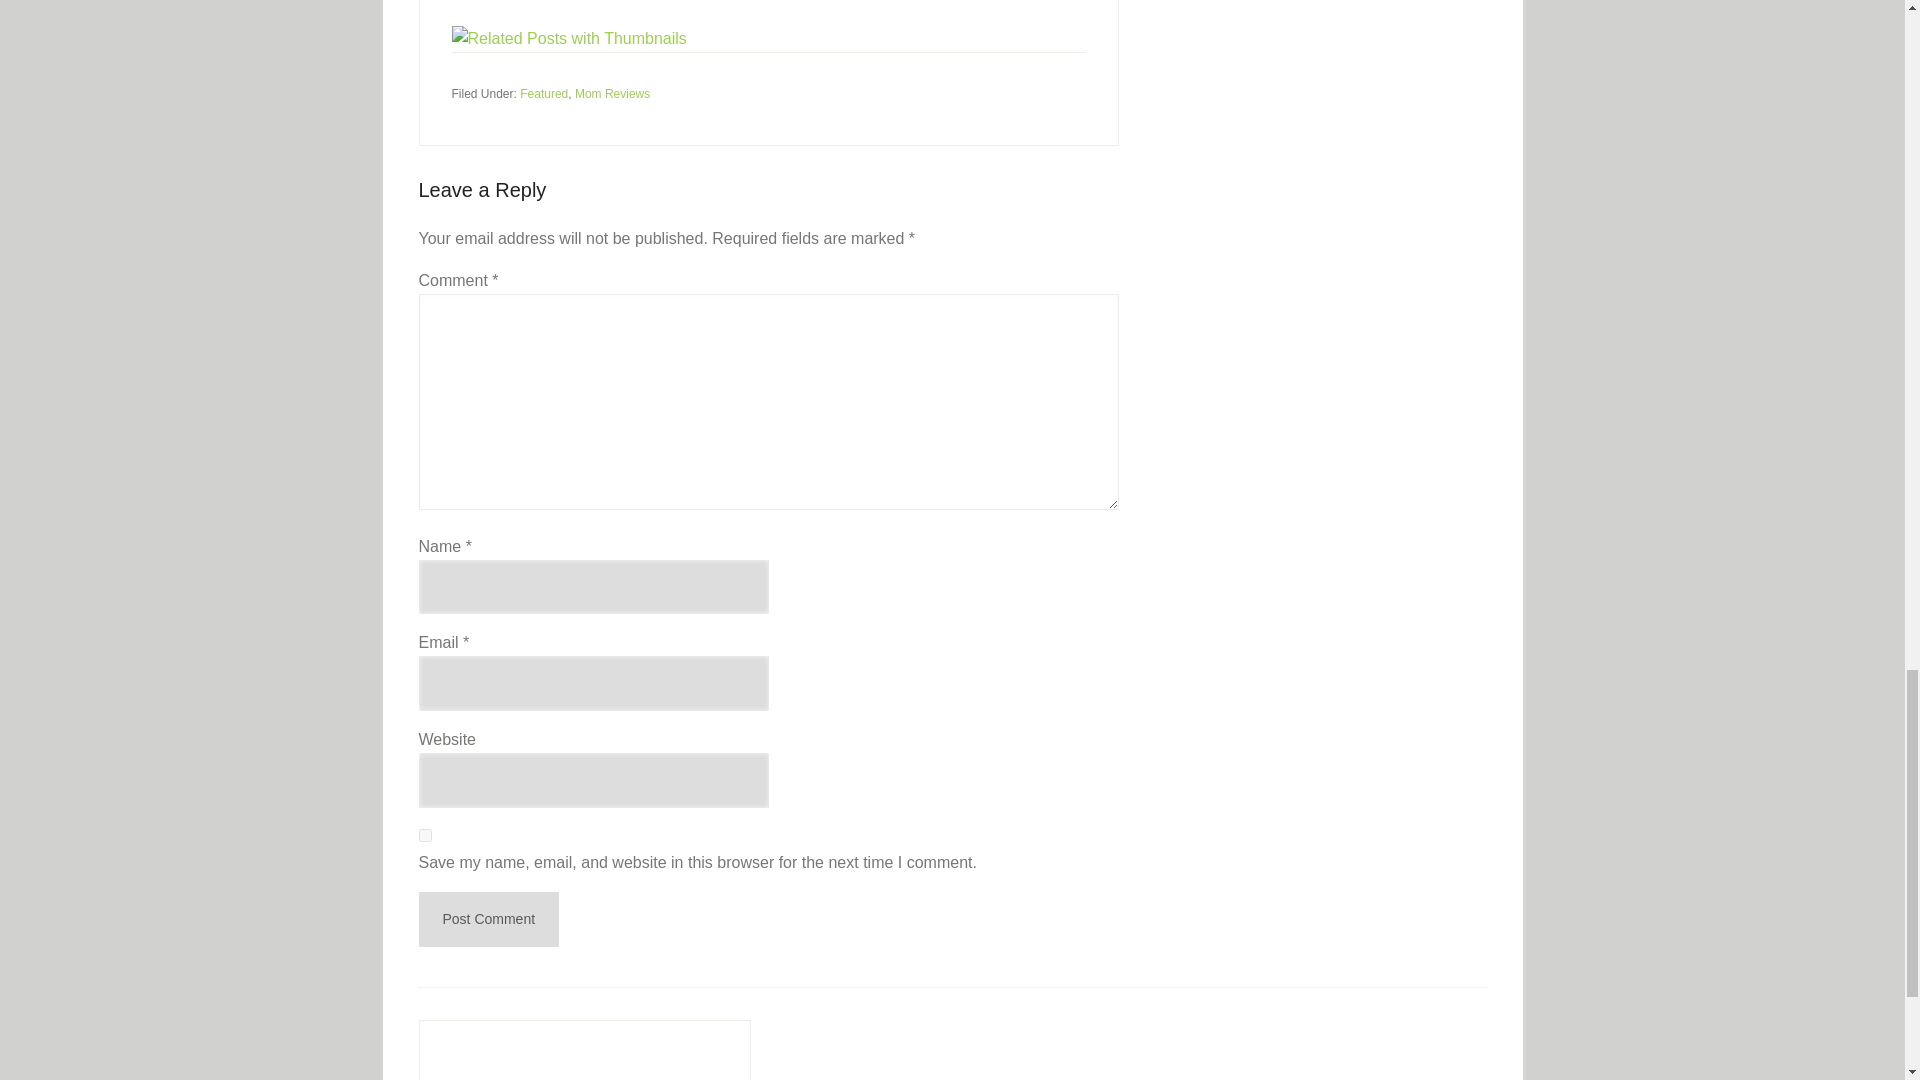 This screenshot has height=1080, width=1920. Describe the element at coordinates (488, 920) in the screenshot. I see `Post Comment` at that location.